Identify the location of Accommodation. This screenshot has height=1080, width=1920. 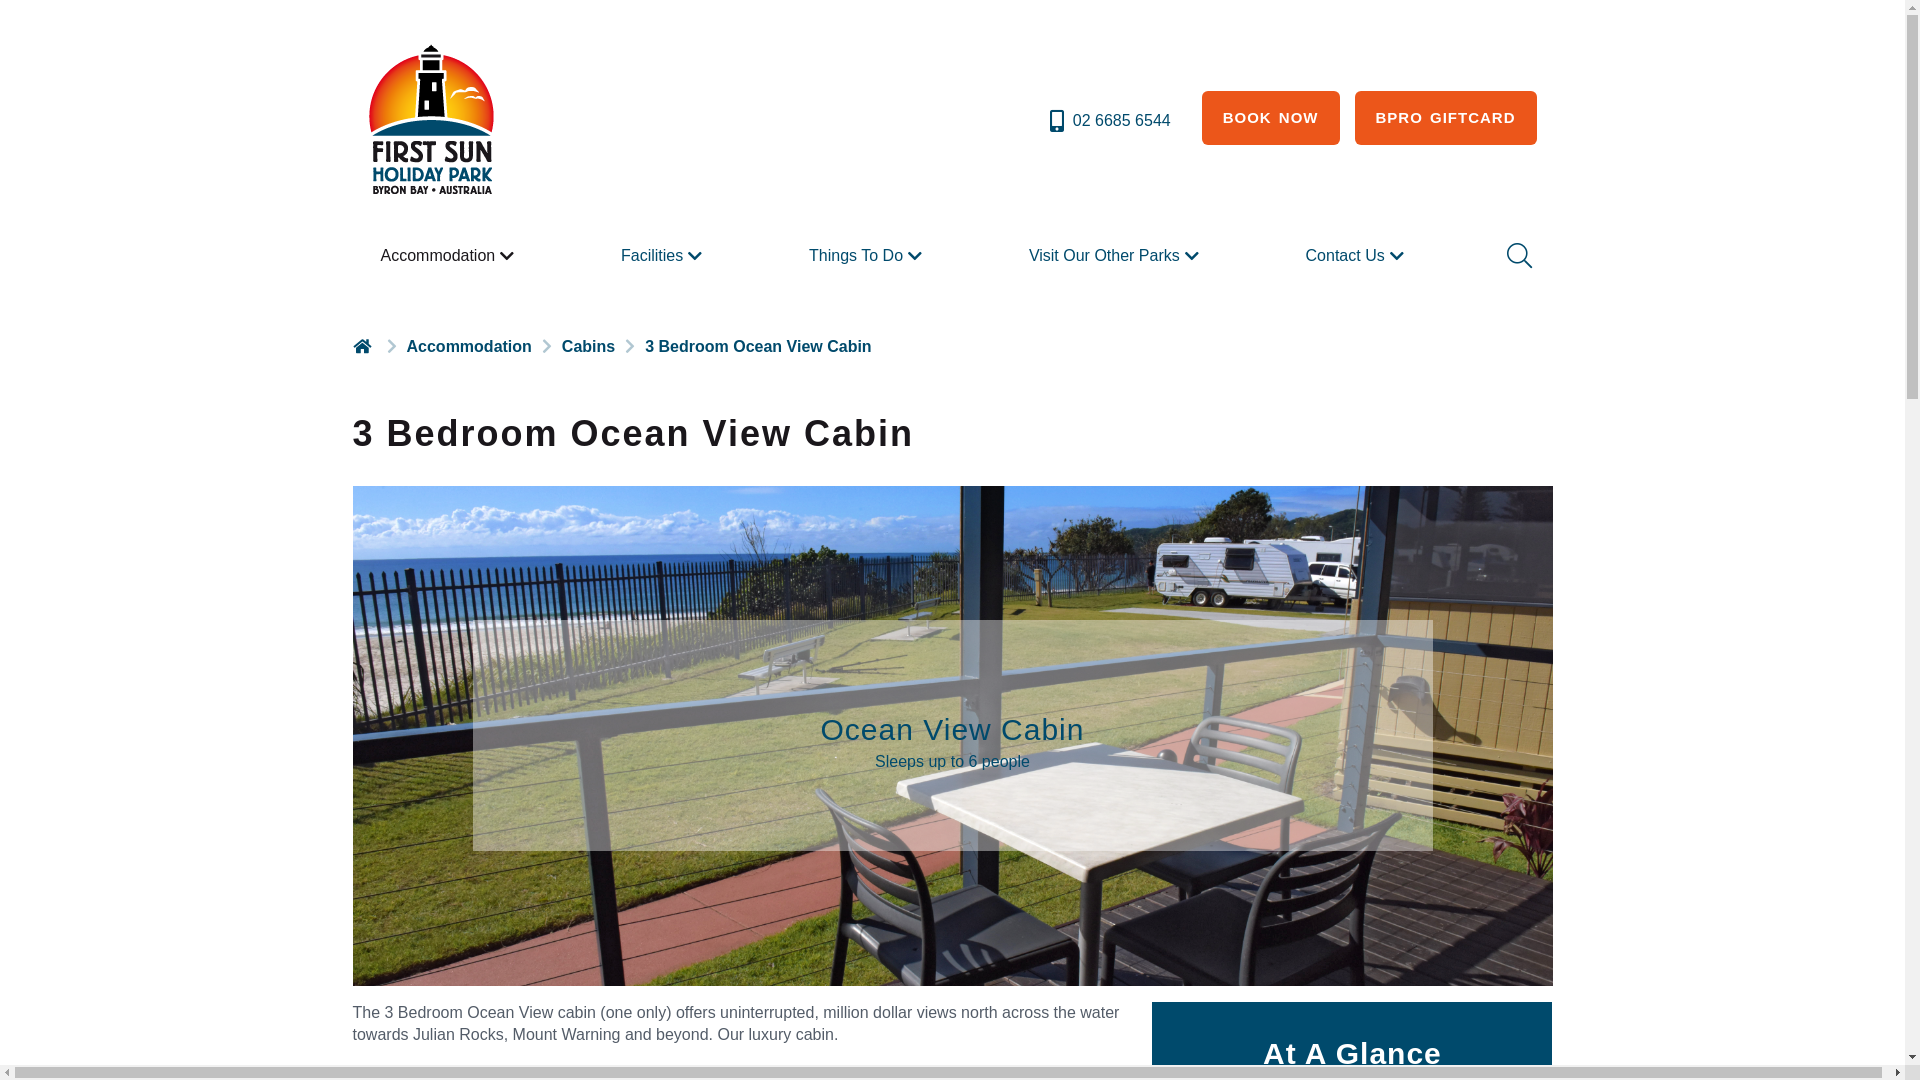
(450, 256).